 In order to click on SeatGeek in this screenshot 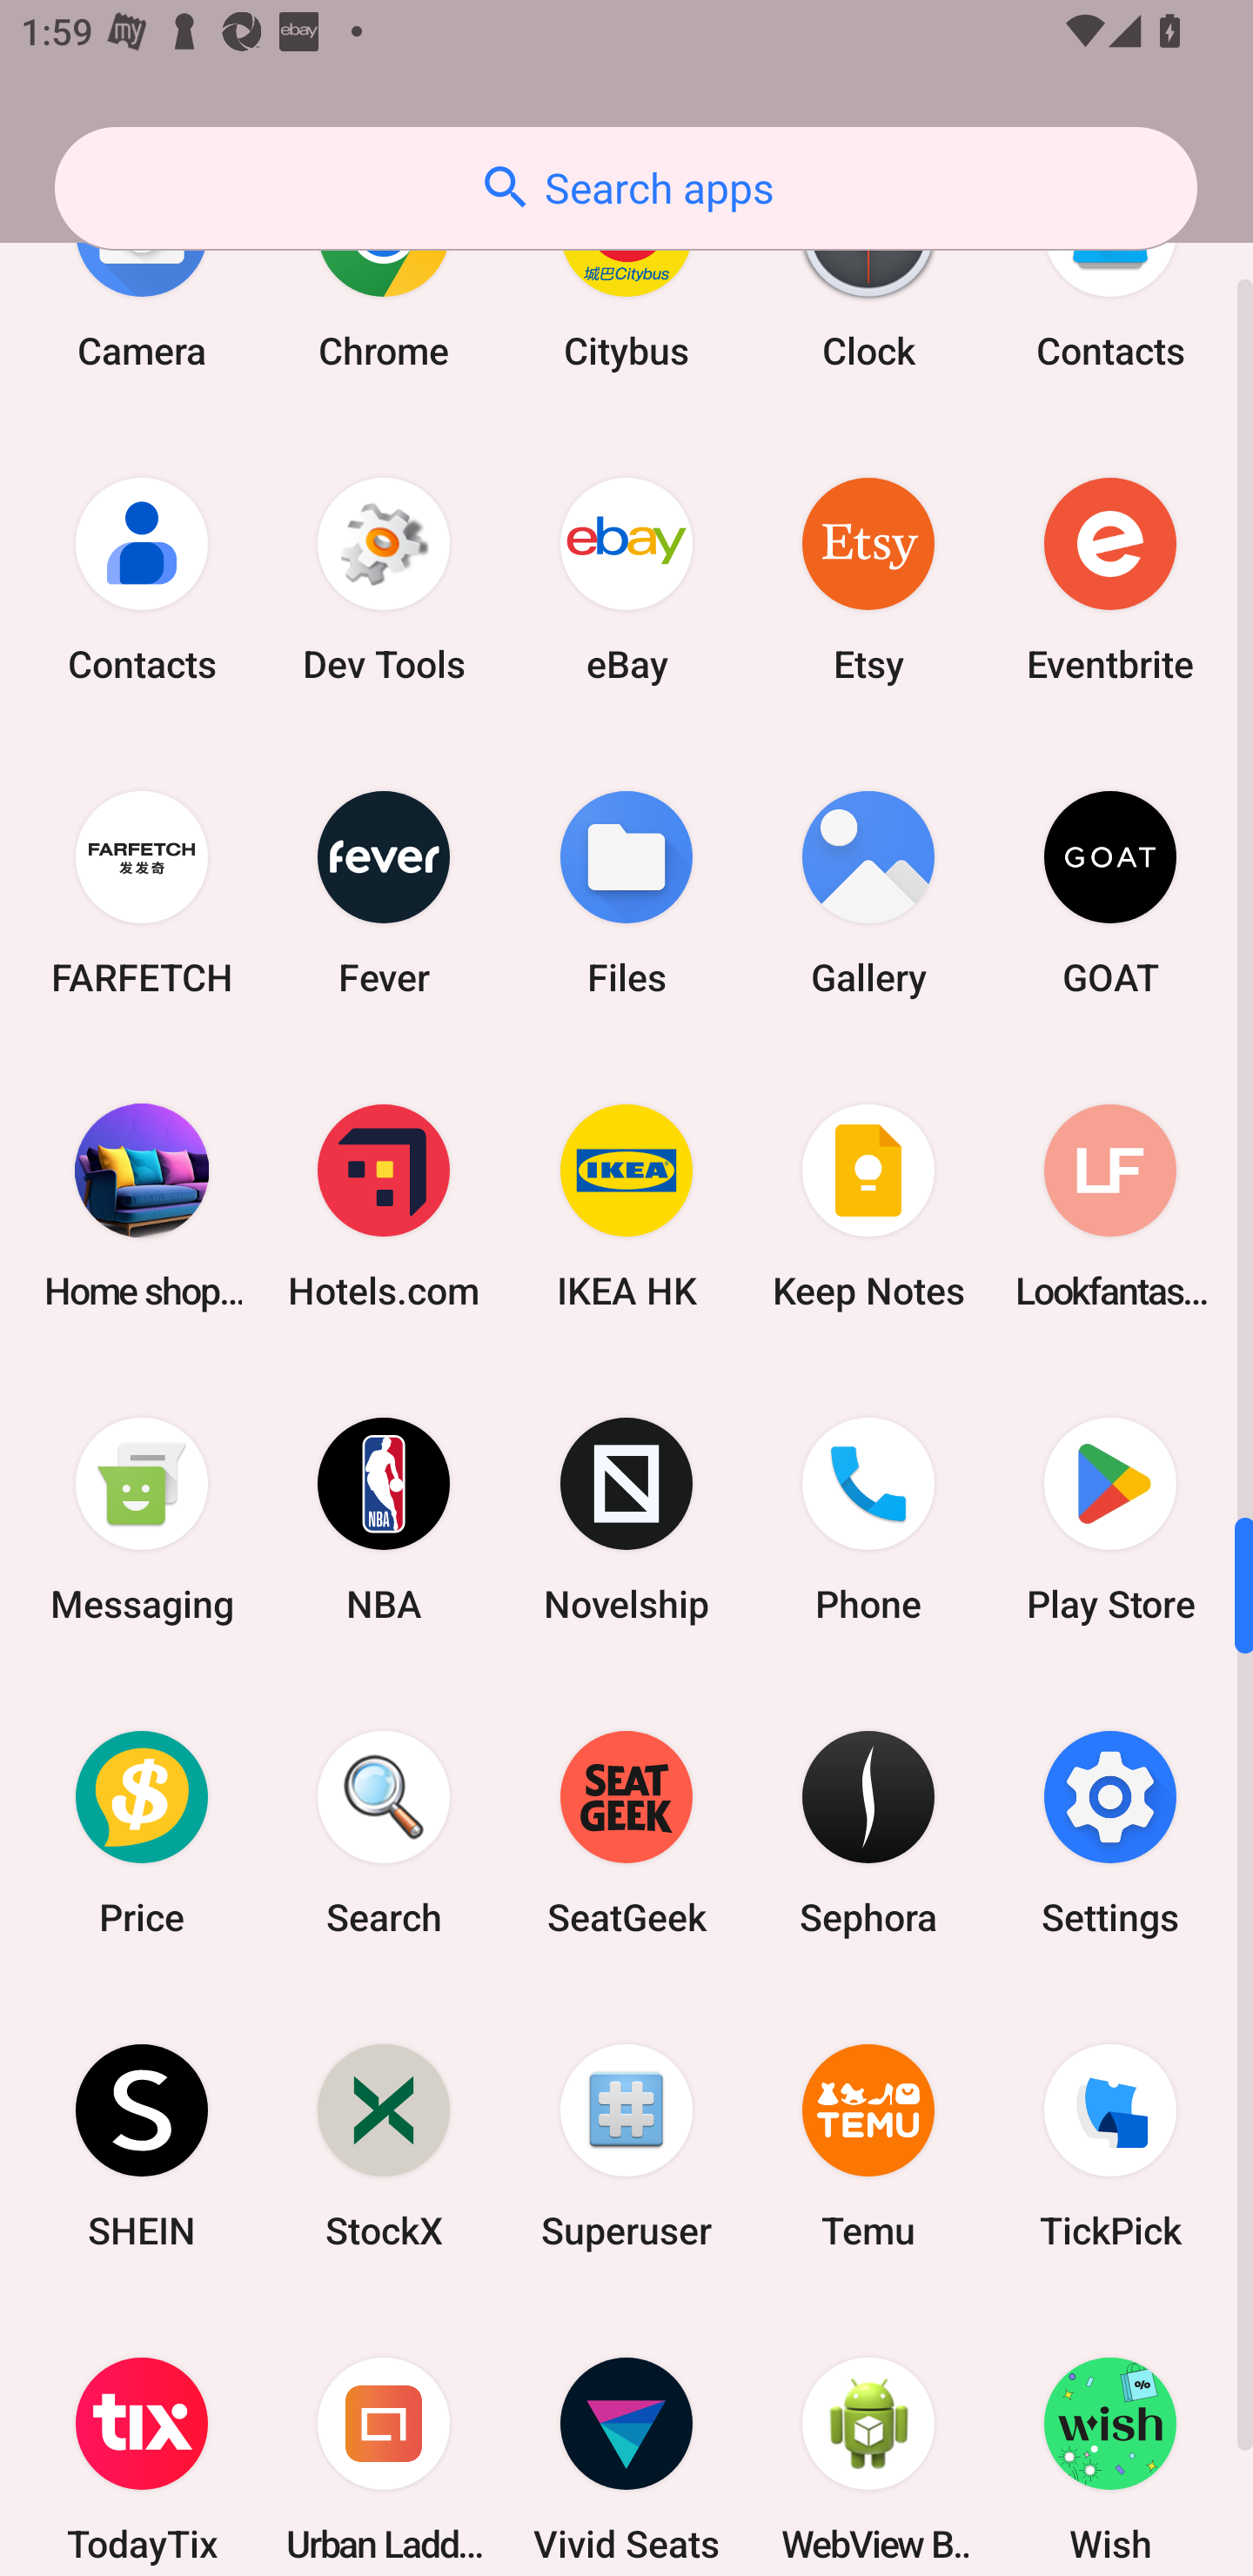, I will do `click(626, 1833)`.